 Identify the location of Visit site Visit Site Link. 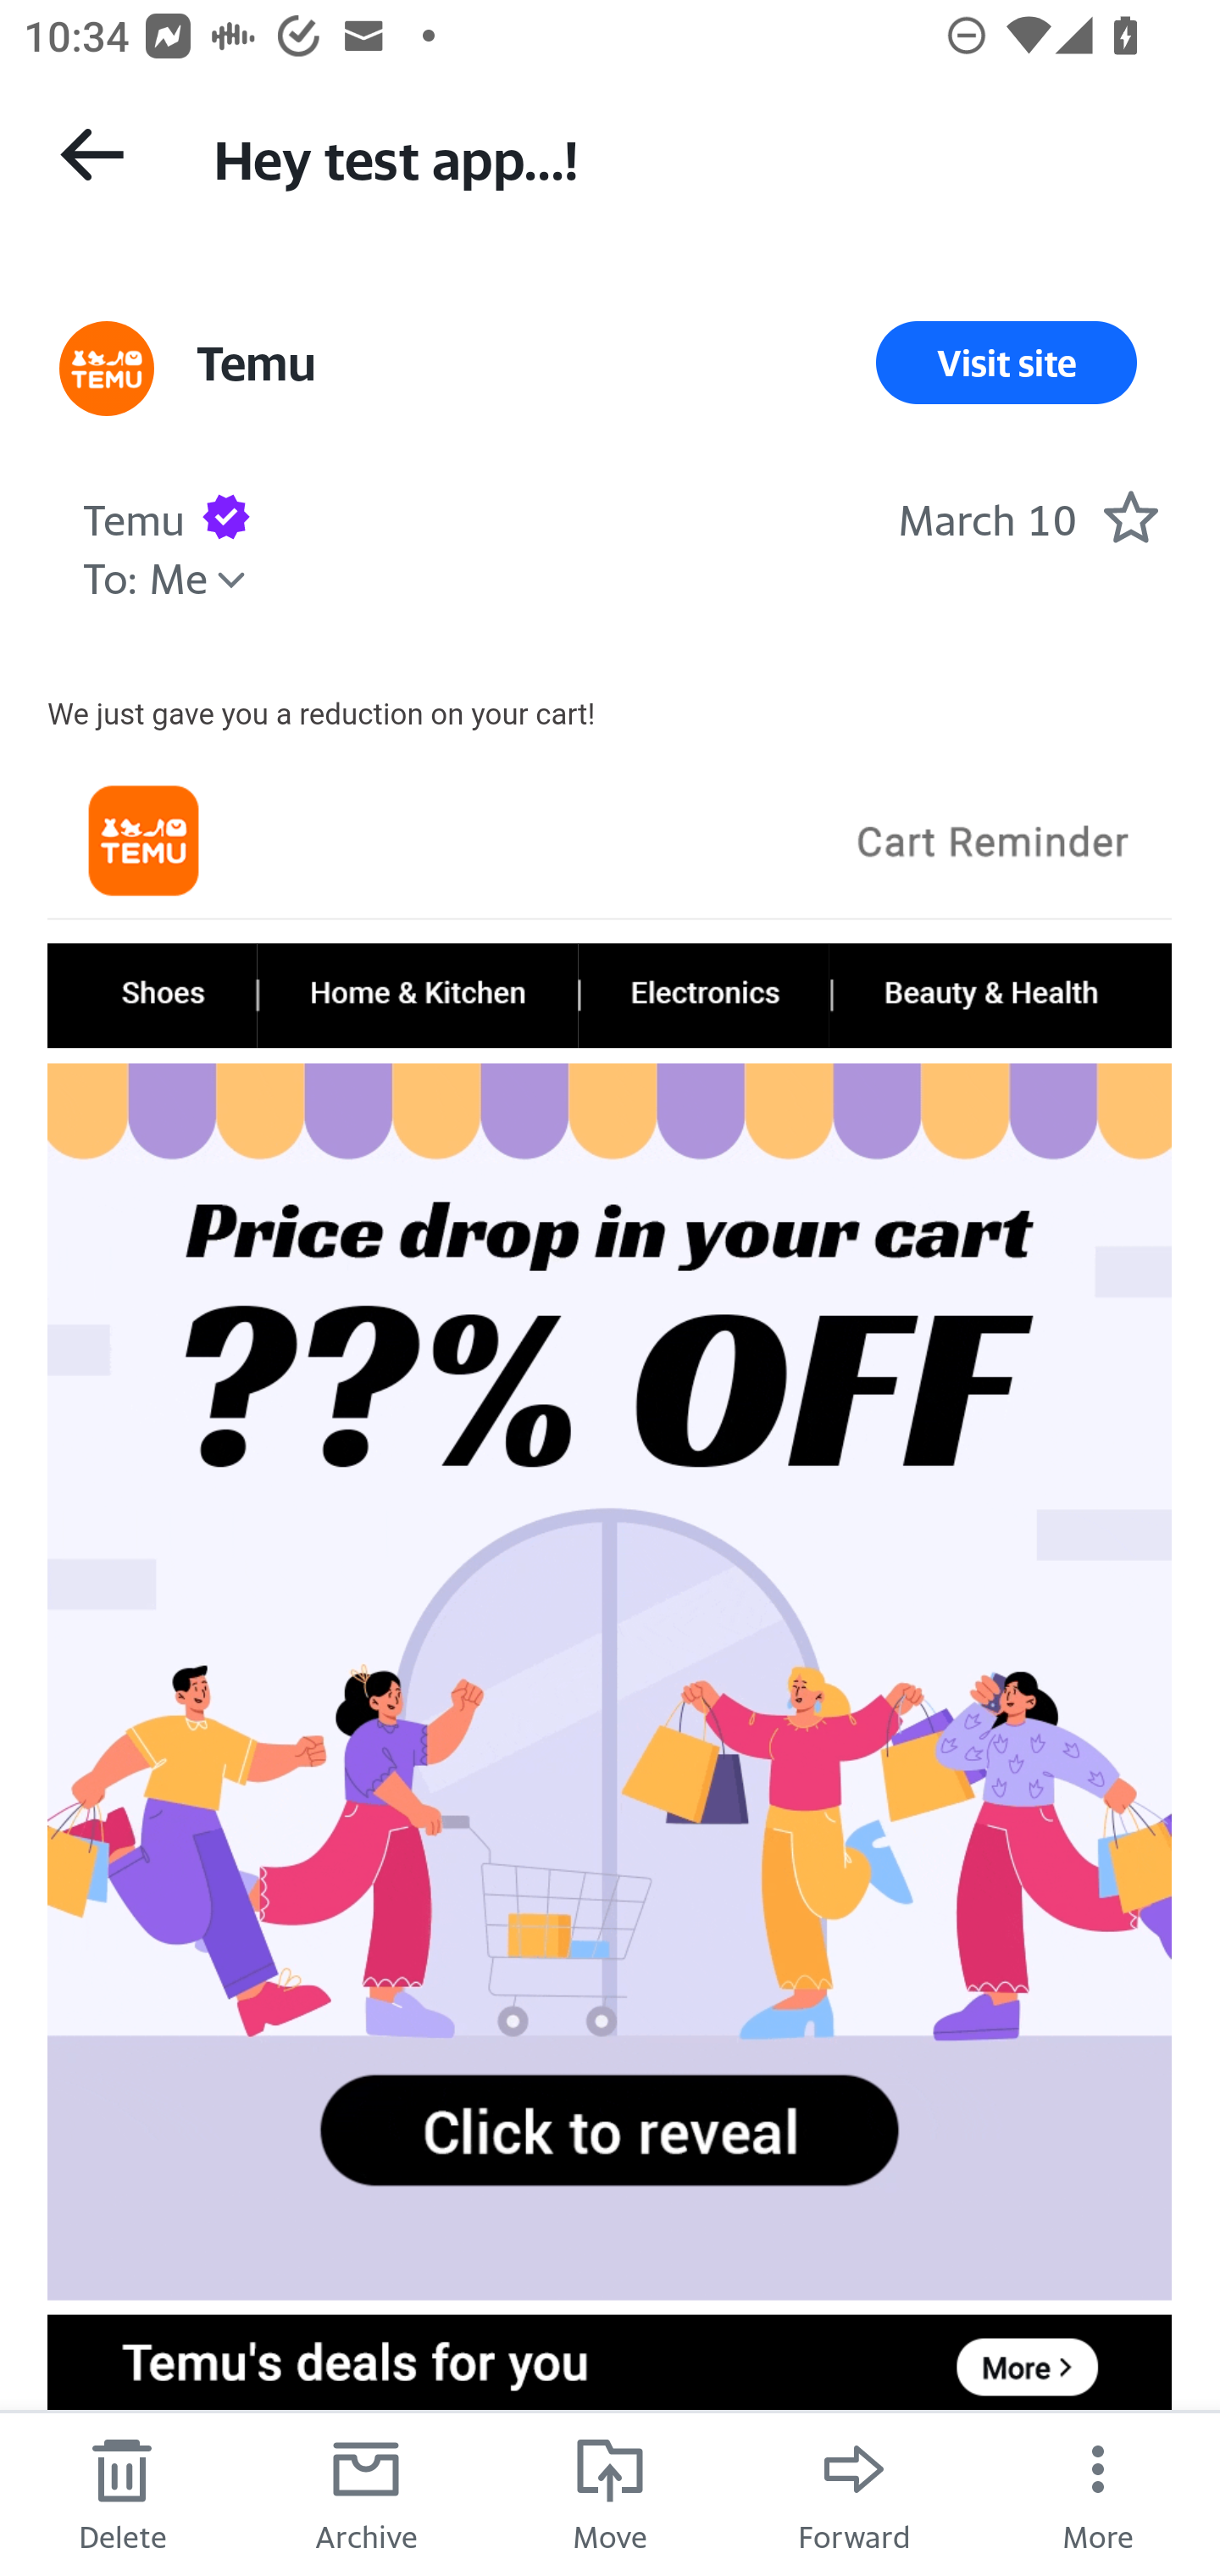
(1006, 363).